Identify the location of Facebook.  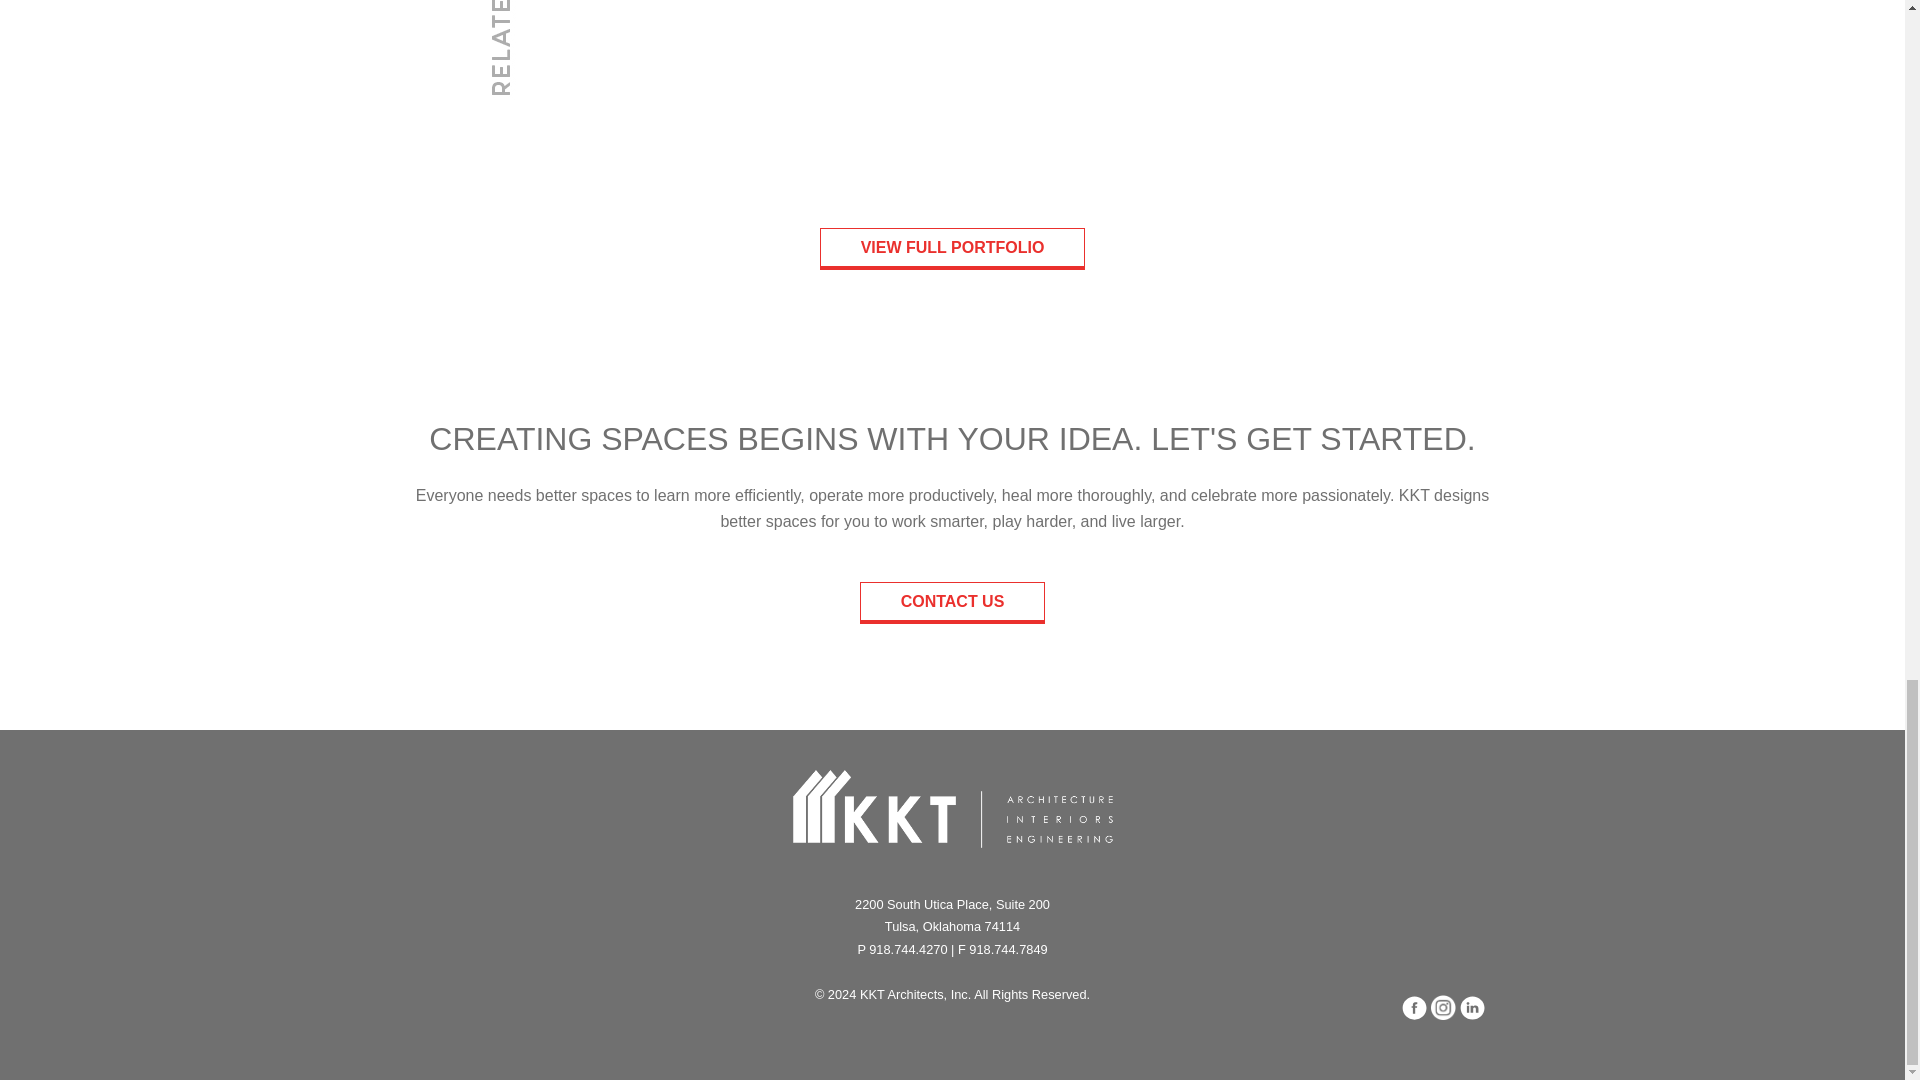
(1414, 1008).